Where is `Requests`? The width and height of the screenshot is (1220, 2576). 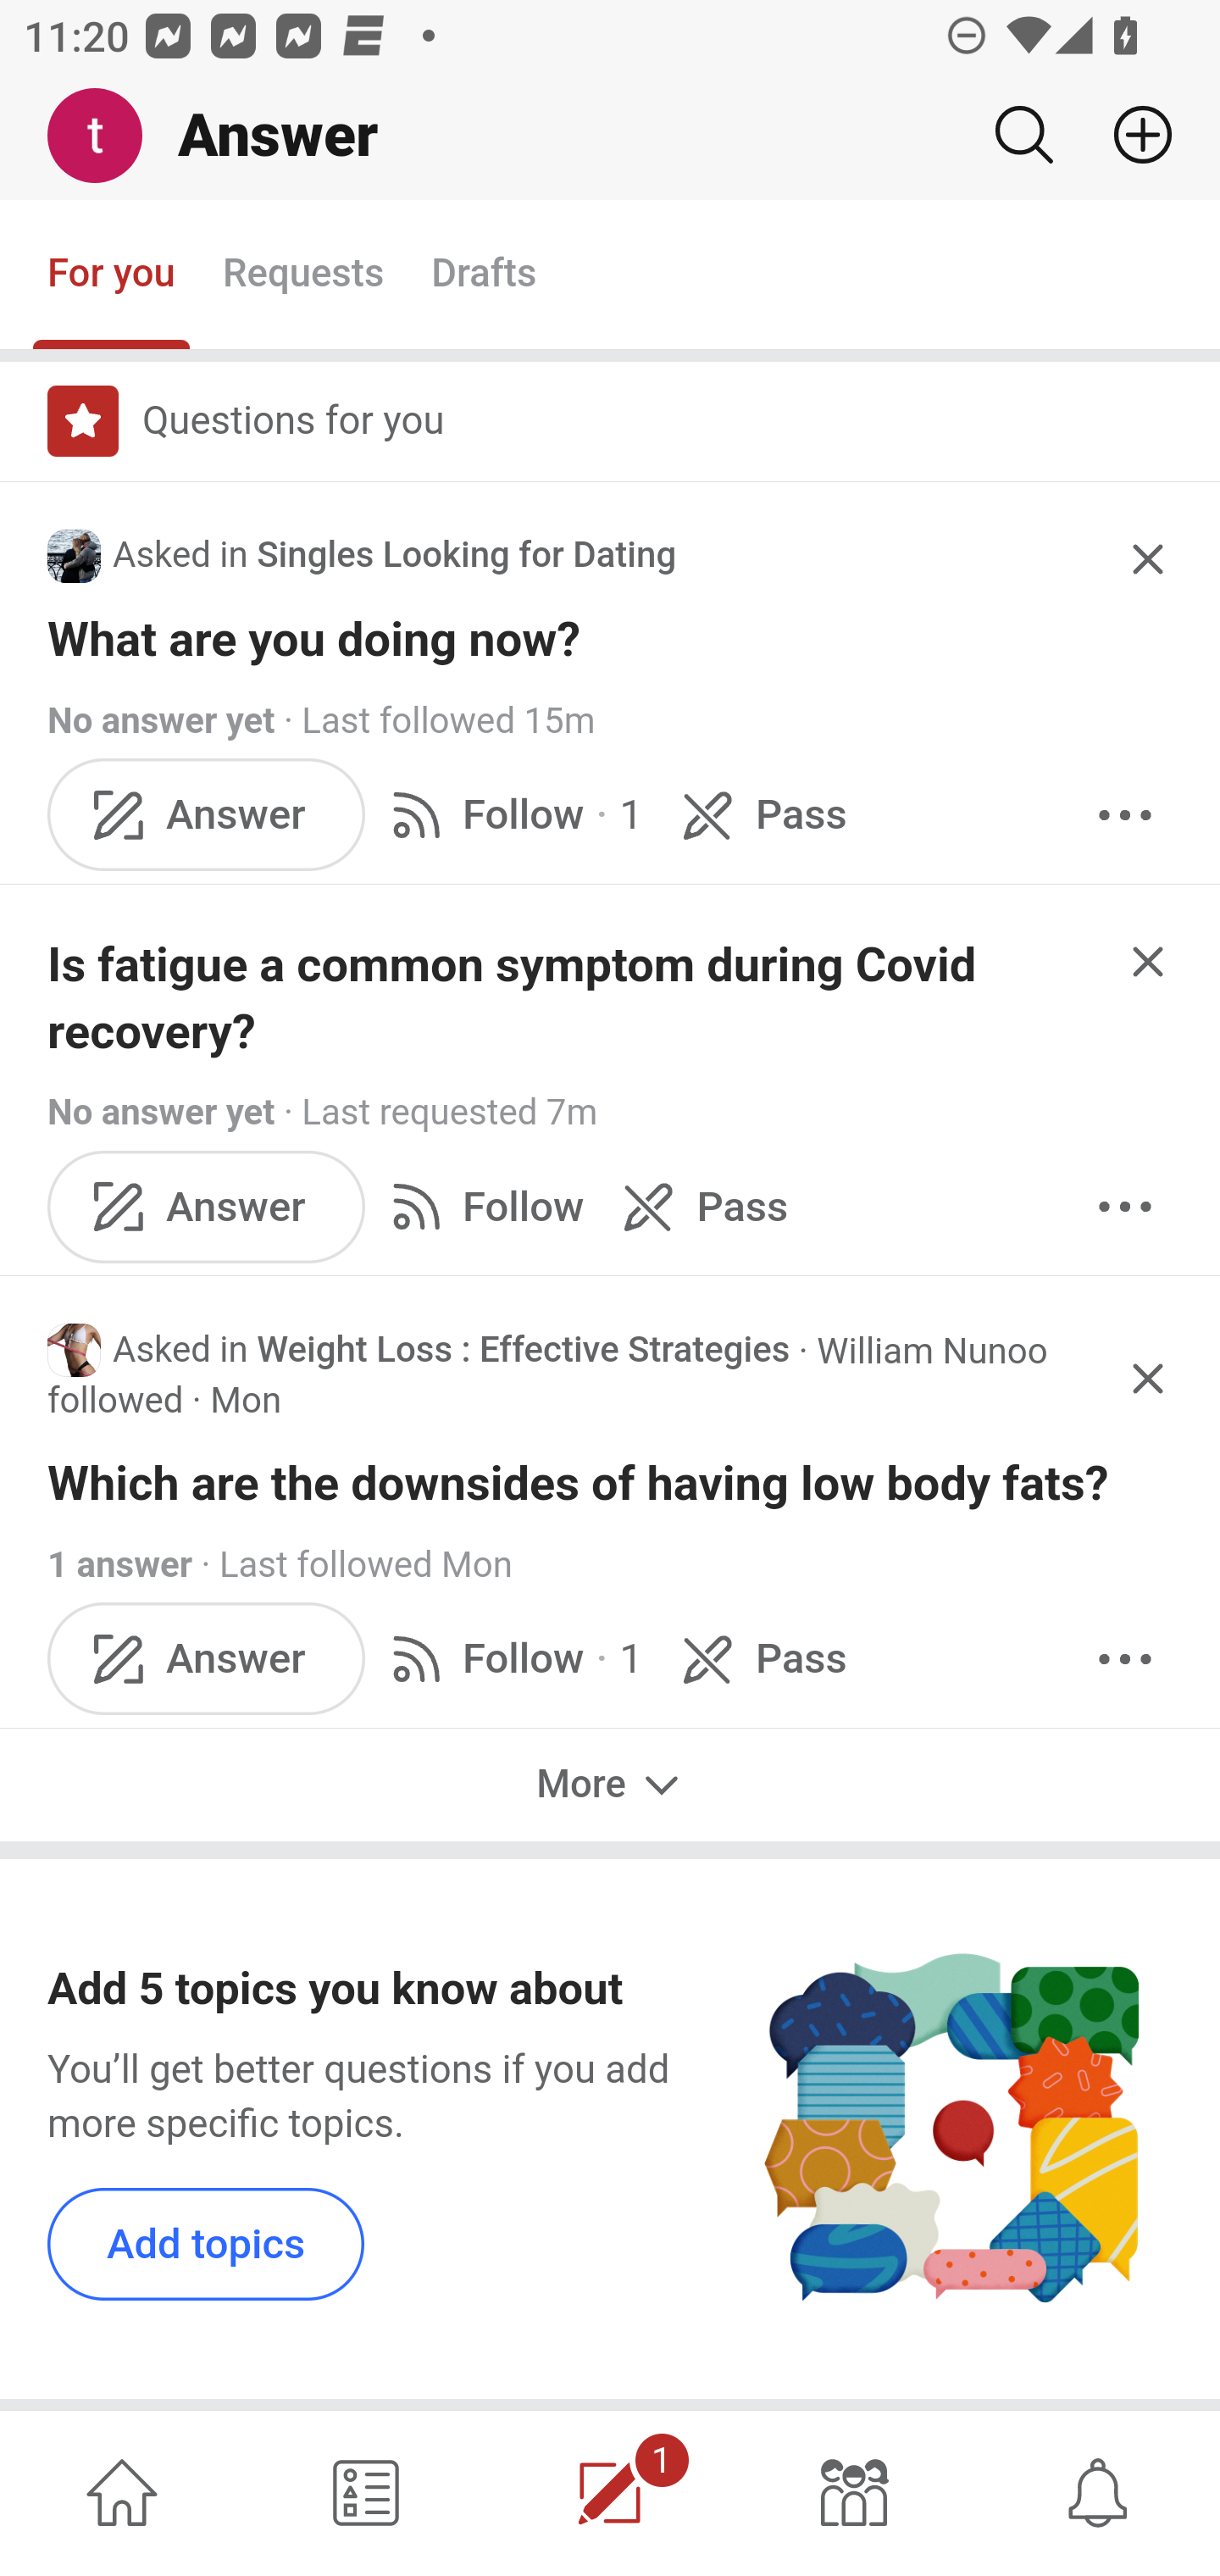 Requests is located at coordinates (302, 275).